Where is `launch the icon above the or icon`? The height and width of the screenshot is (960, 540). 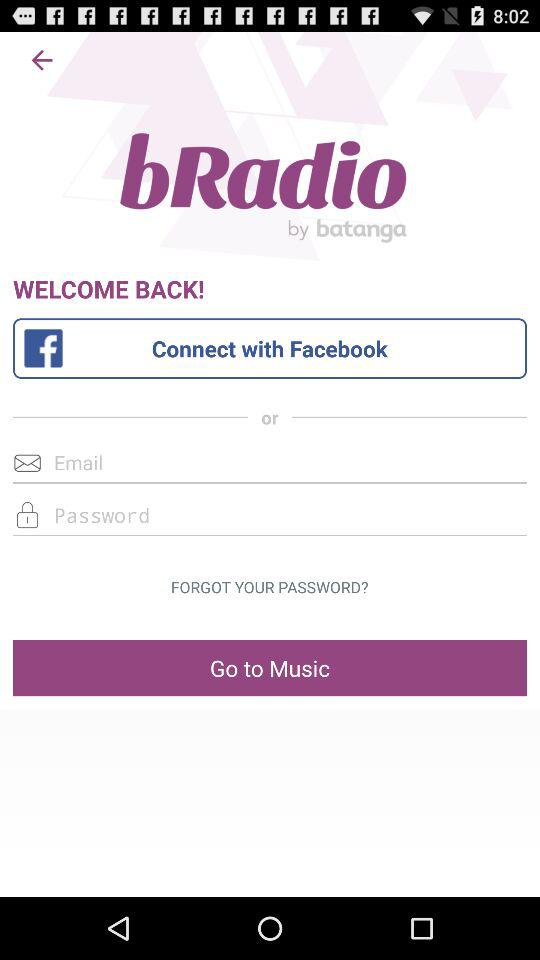
launch the icon above the or icon is located at coordinates (270, 348).